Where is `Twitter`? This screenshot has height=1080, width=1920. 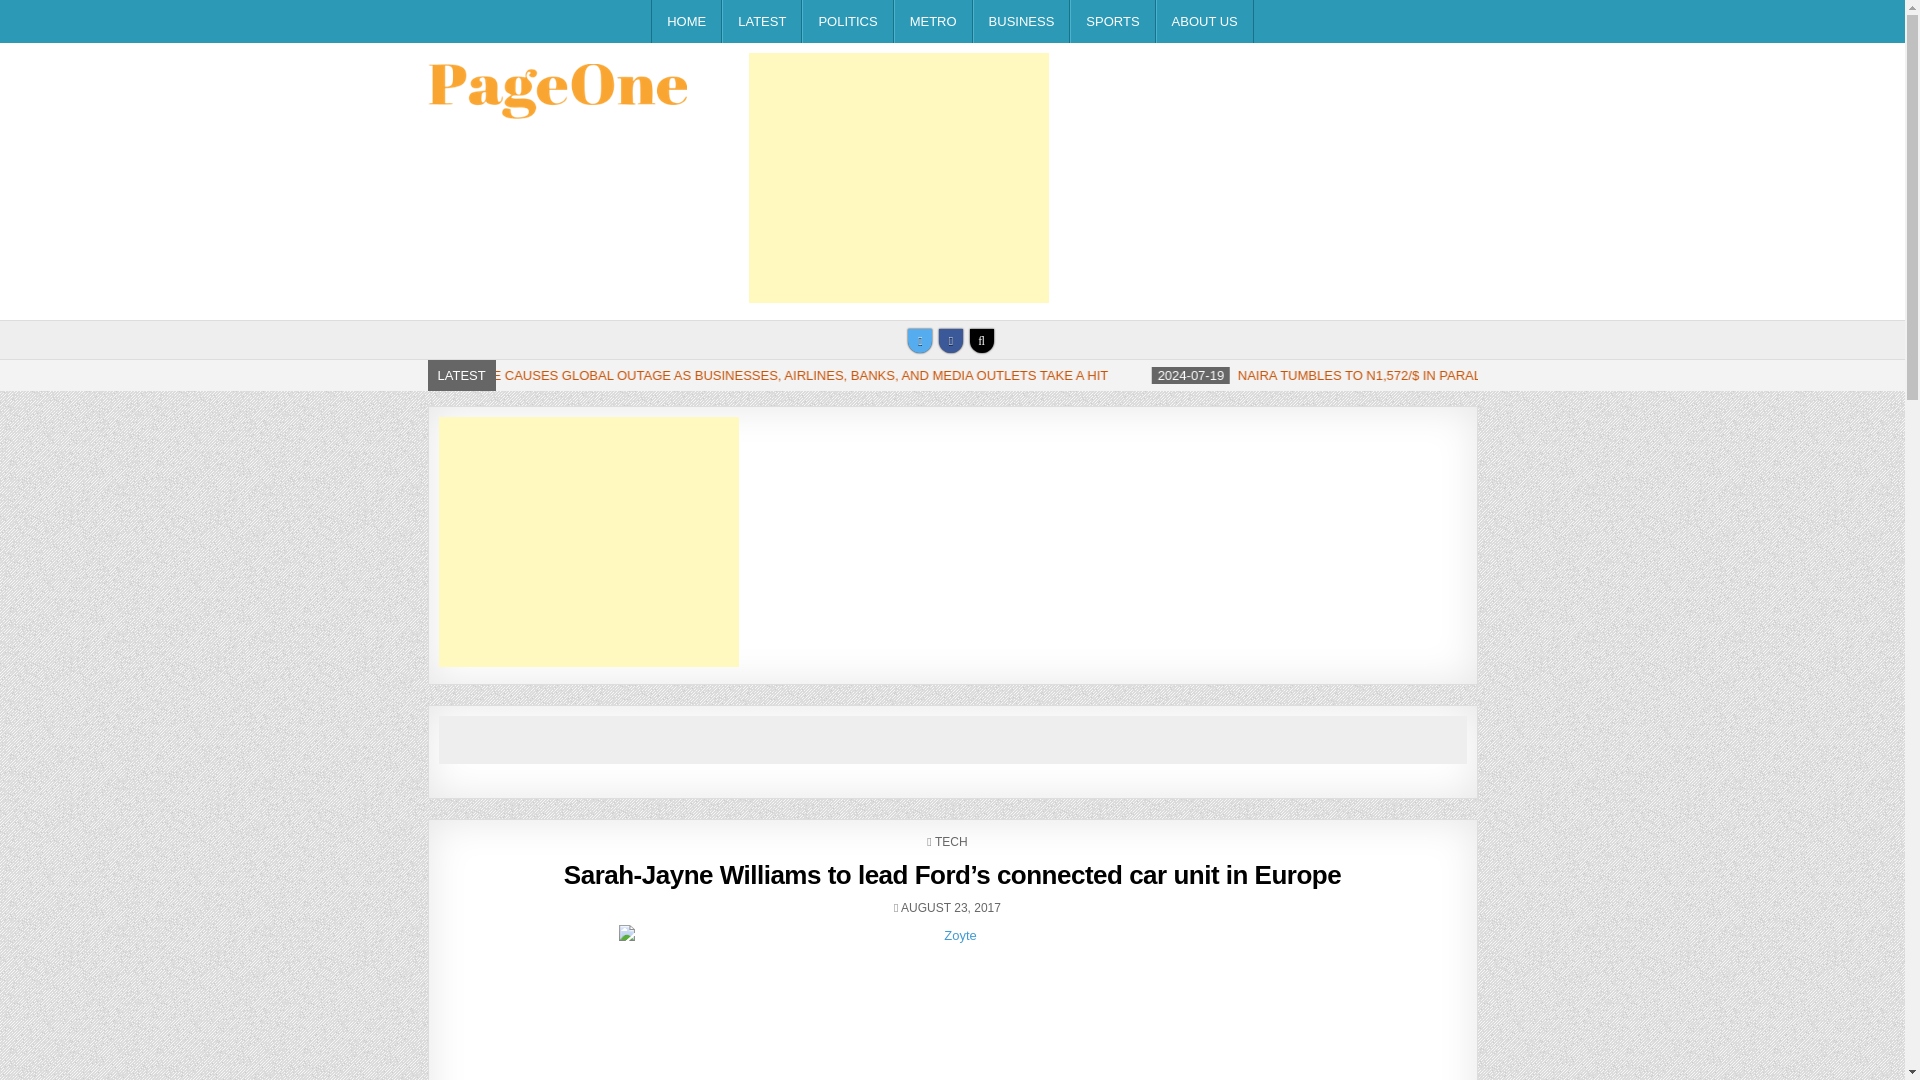
Twitter is located at coordinates (920, 341).